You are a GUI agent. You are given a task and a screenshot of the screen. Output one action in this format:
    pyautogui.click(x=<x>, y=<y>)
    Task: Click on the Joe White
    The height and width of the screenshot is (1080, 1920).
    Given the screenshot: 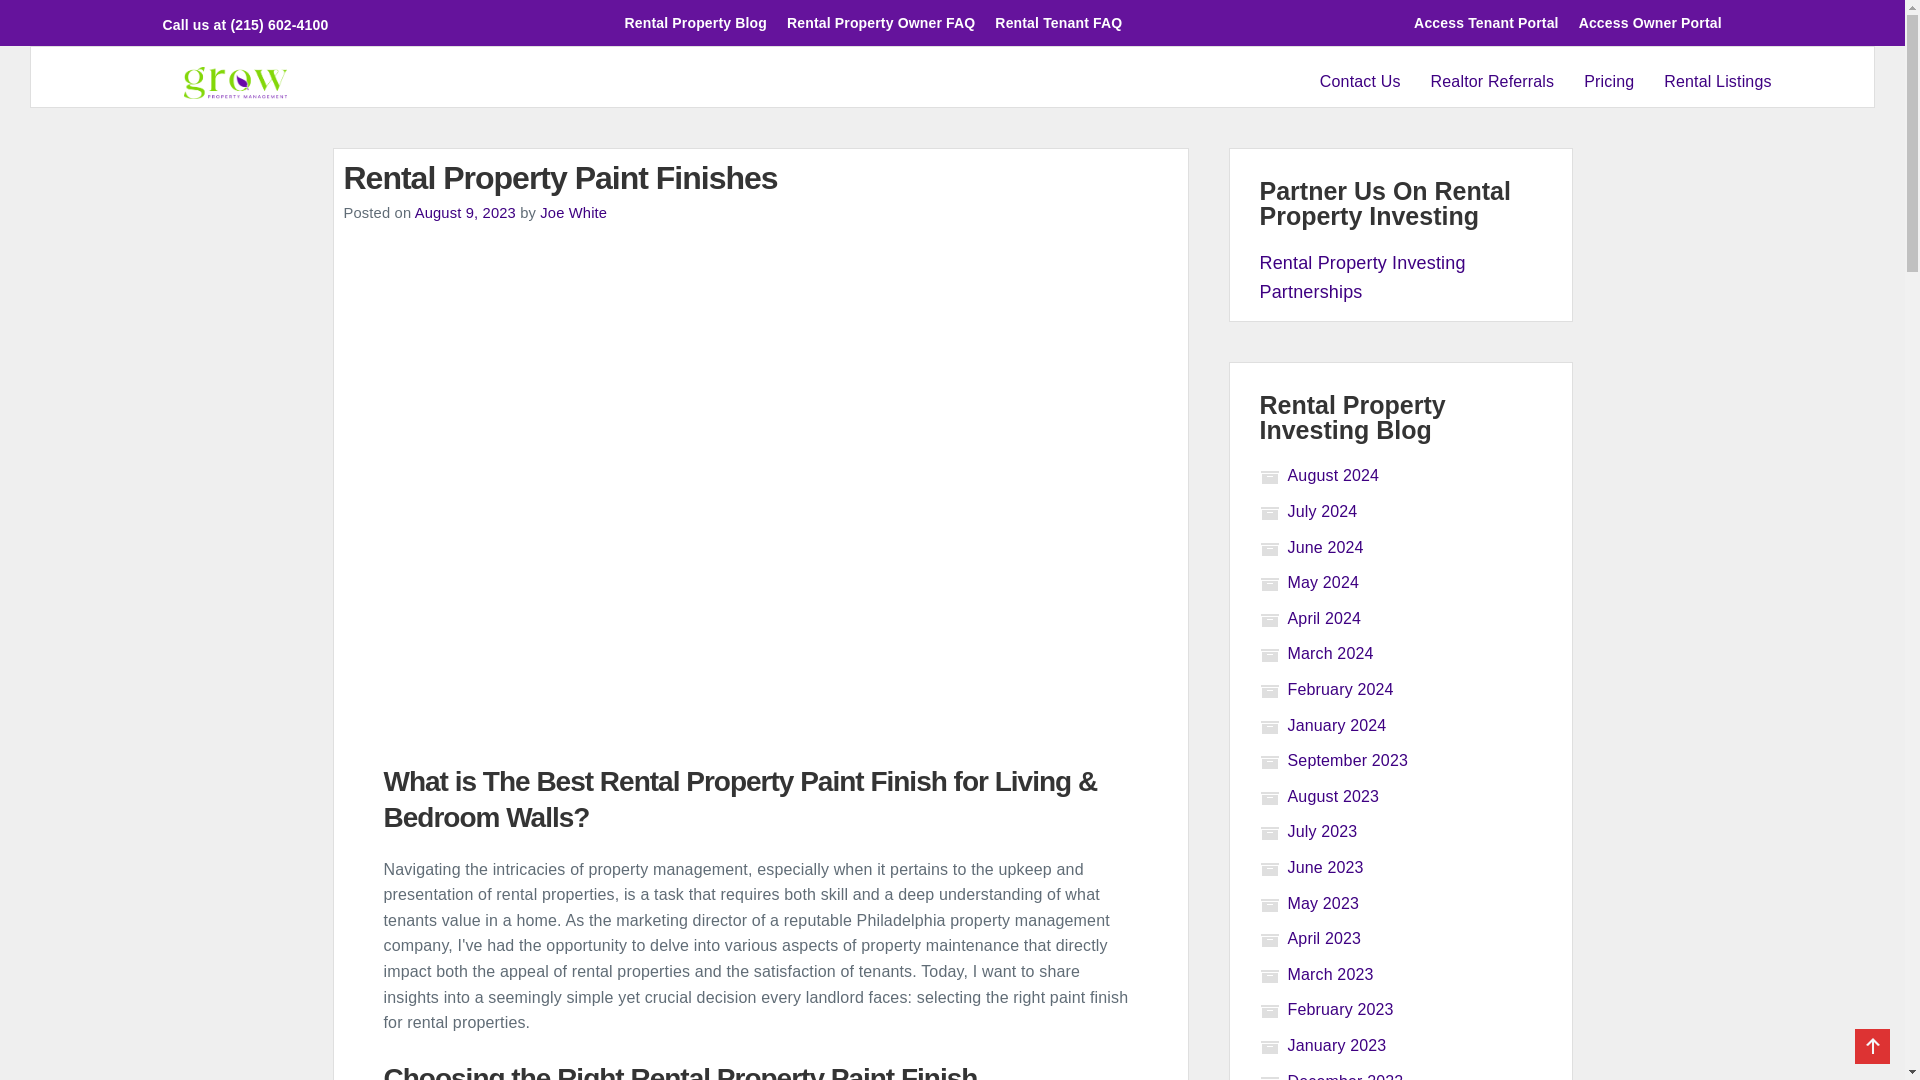 What is the action you would take?
    pyautogui.click(x=572, y=213)
    